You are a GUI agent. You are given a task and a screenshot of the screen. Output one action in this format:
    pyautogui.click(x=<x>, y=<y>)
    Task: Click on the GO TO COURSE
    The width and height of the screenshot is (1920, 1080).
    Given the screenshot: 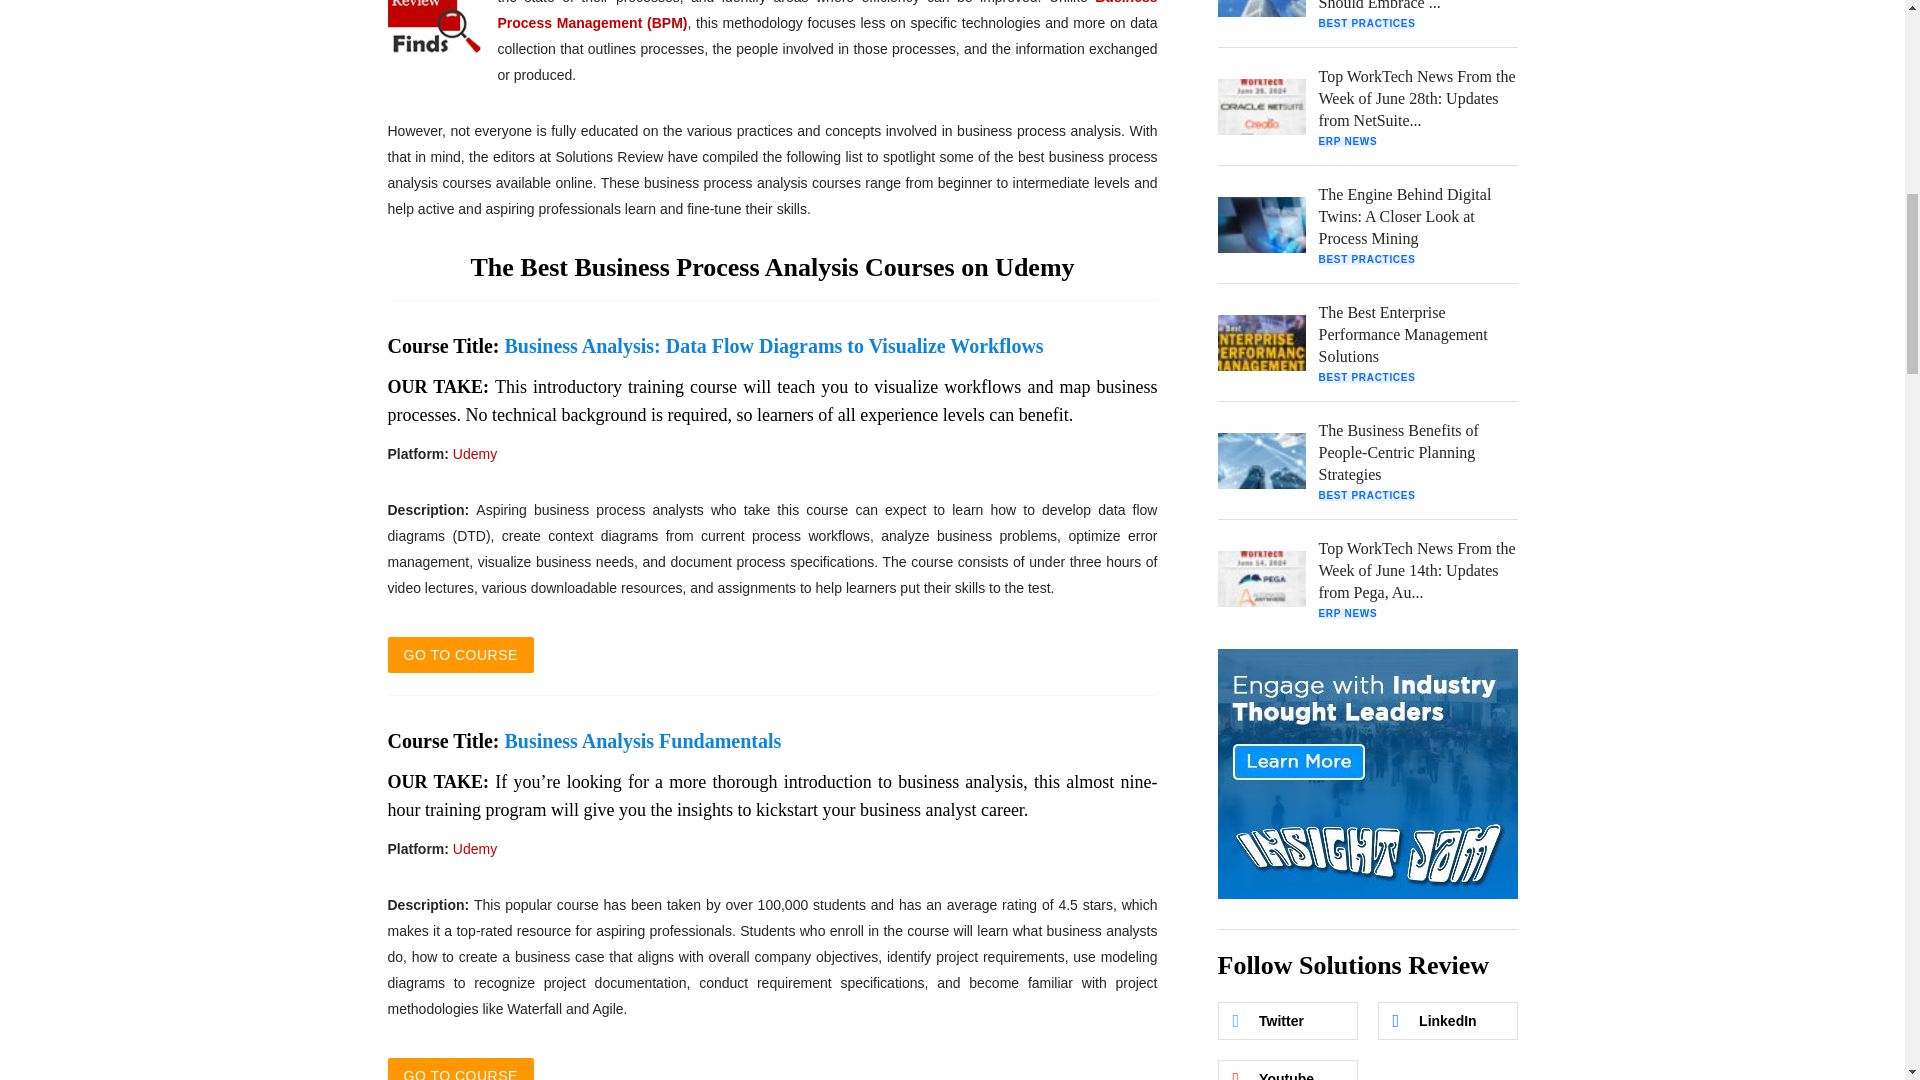 What is the action you would take?
    pyautogui.click(x=460, y=654)
    